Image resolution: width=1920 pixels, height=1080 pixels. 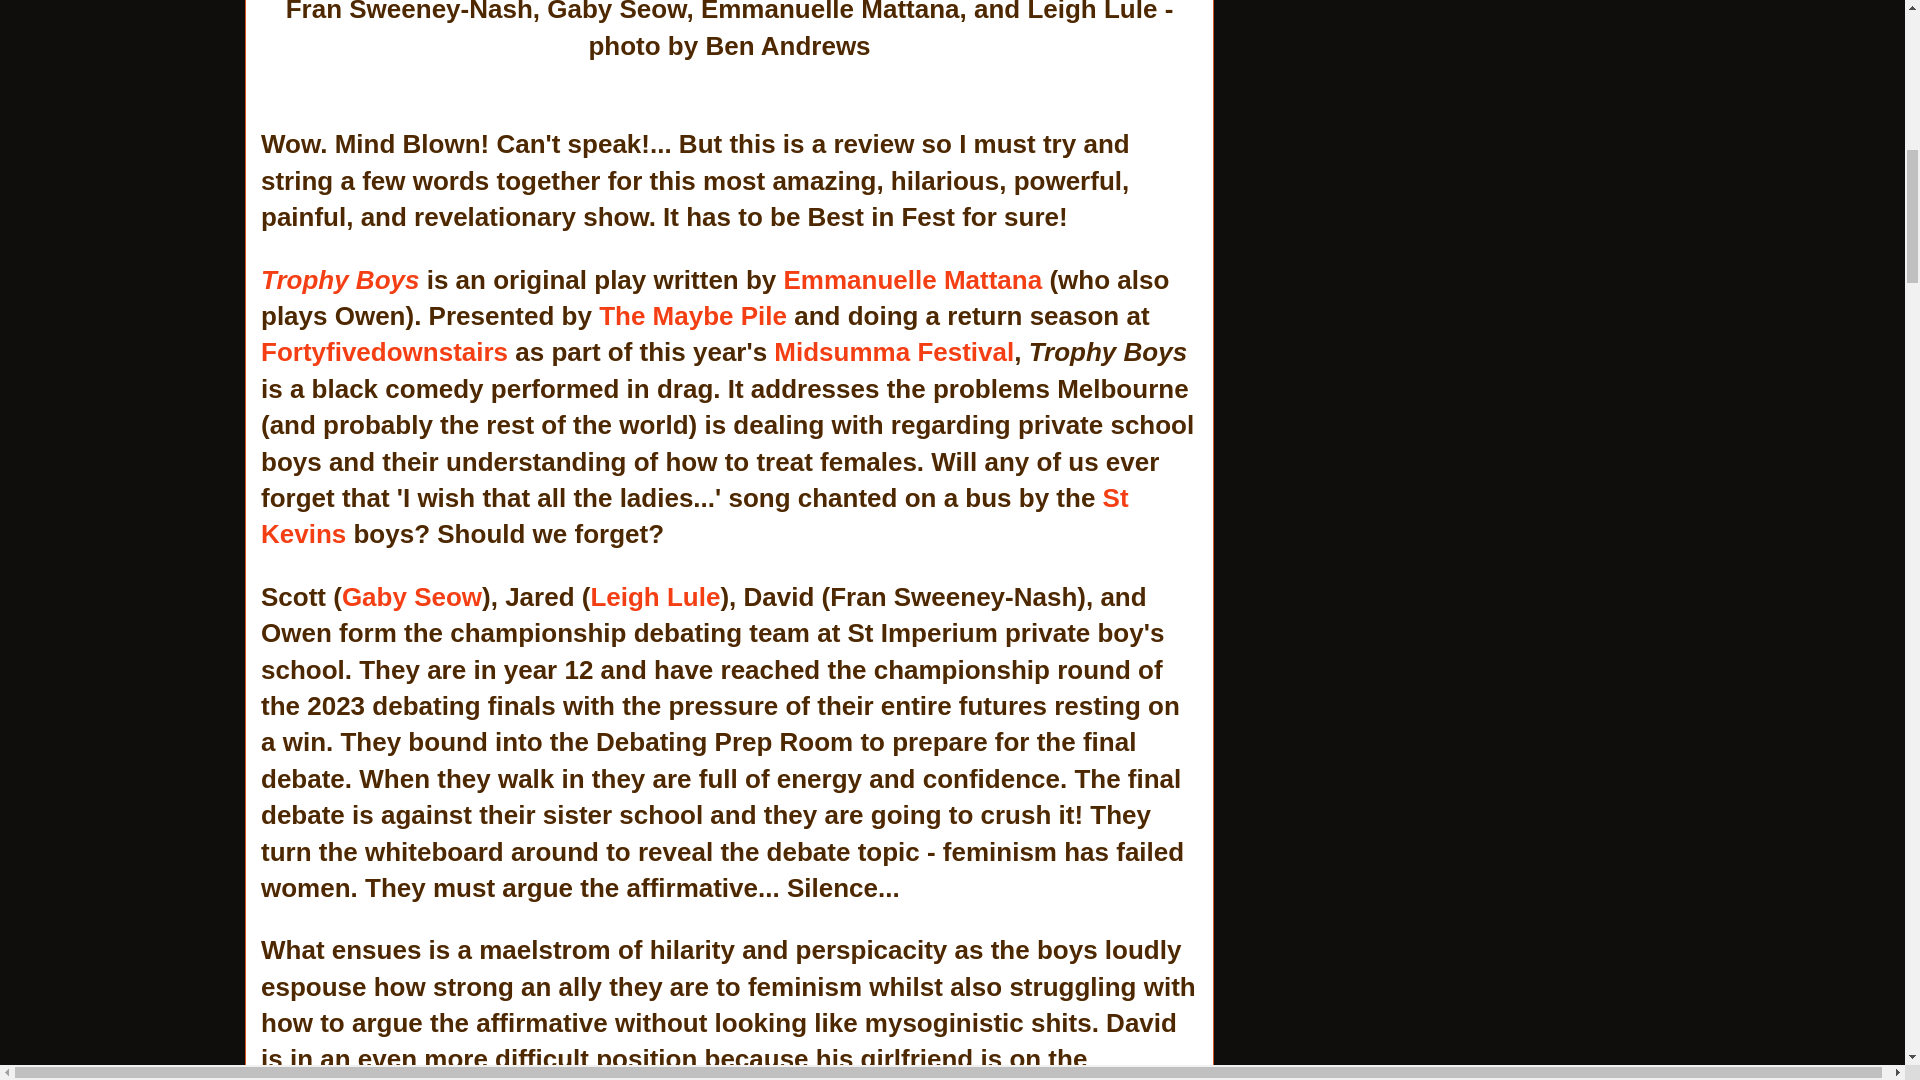 What do you see at coordinates (693, 316) in the screenshot?
I see `The Maybe Pile` at bounding box center [693, 316].